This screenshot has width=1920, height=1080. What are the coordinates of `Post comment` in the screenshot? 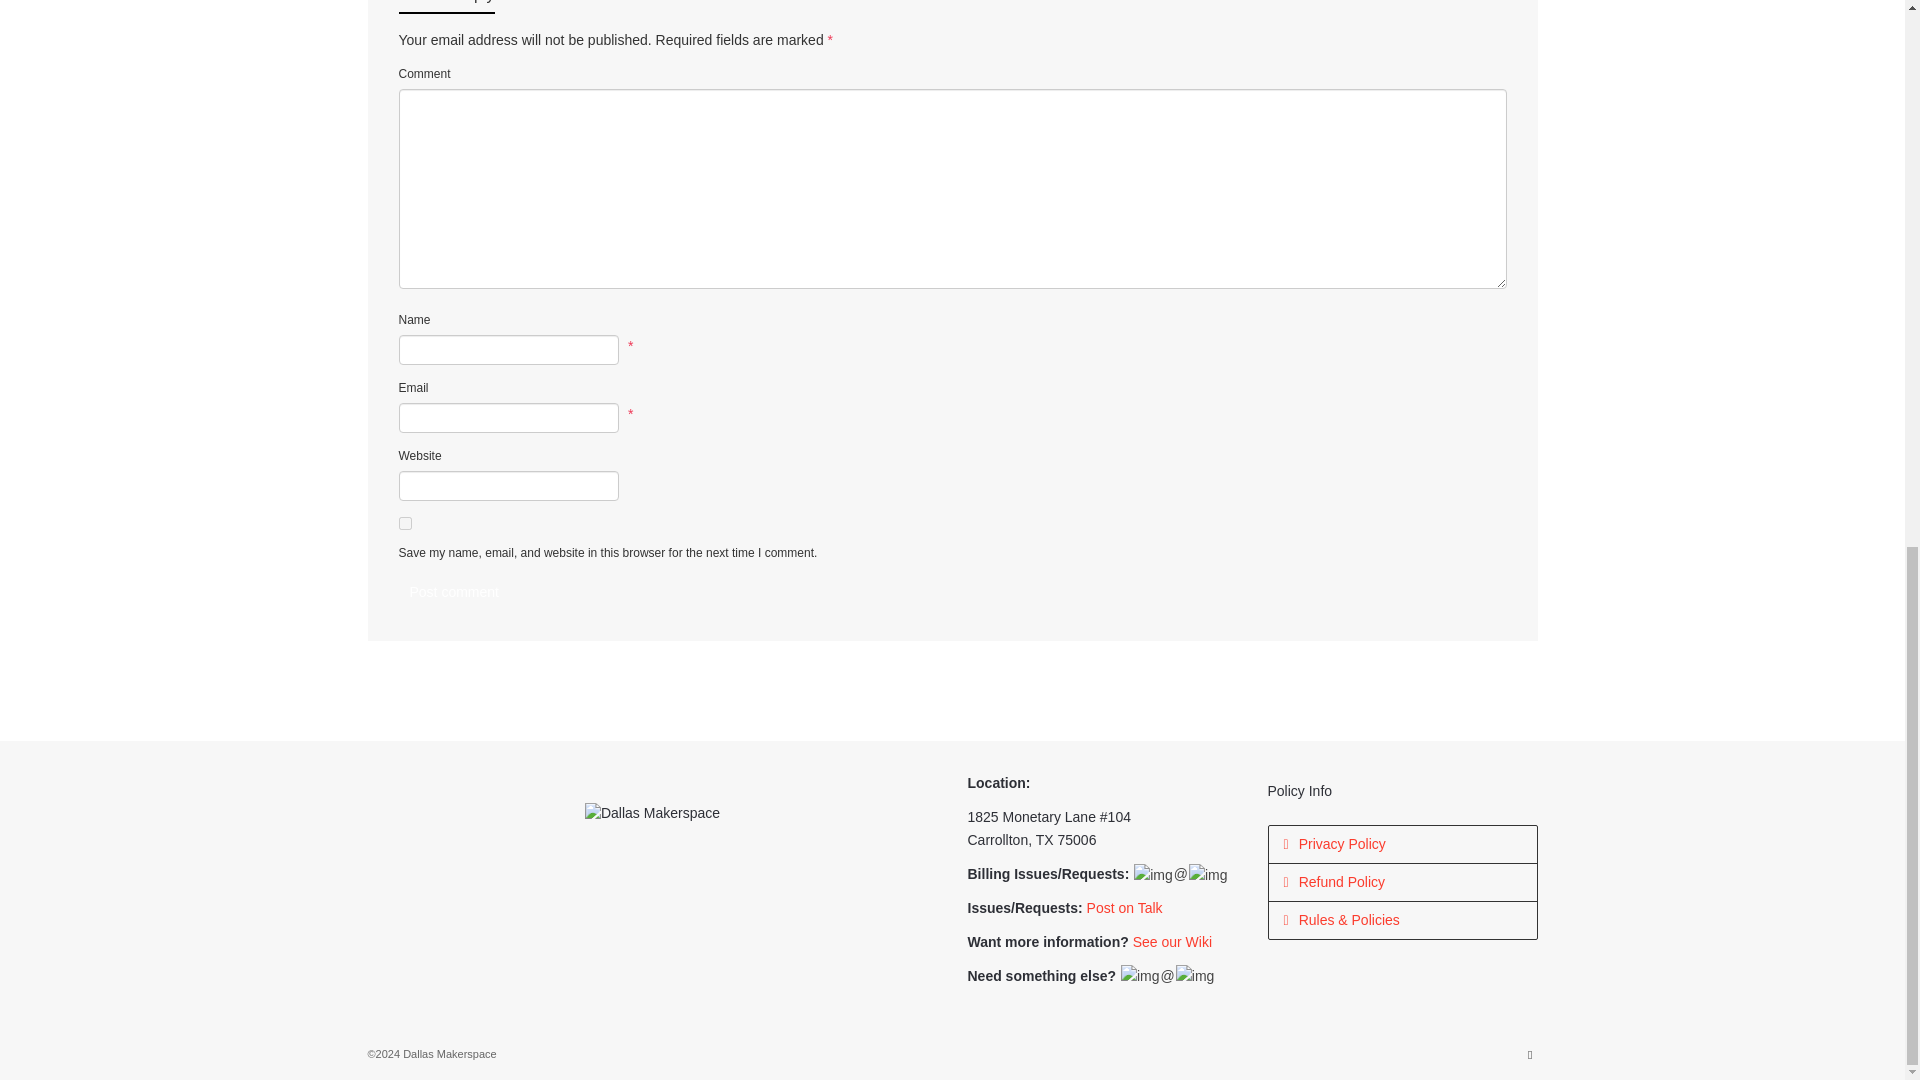 It's located at (452, 592).